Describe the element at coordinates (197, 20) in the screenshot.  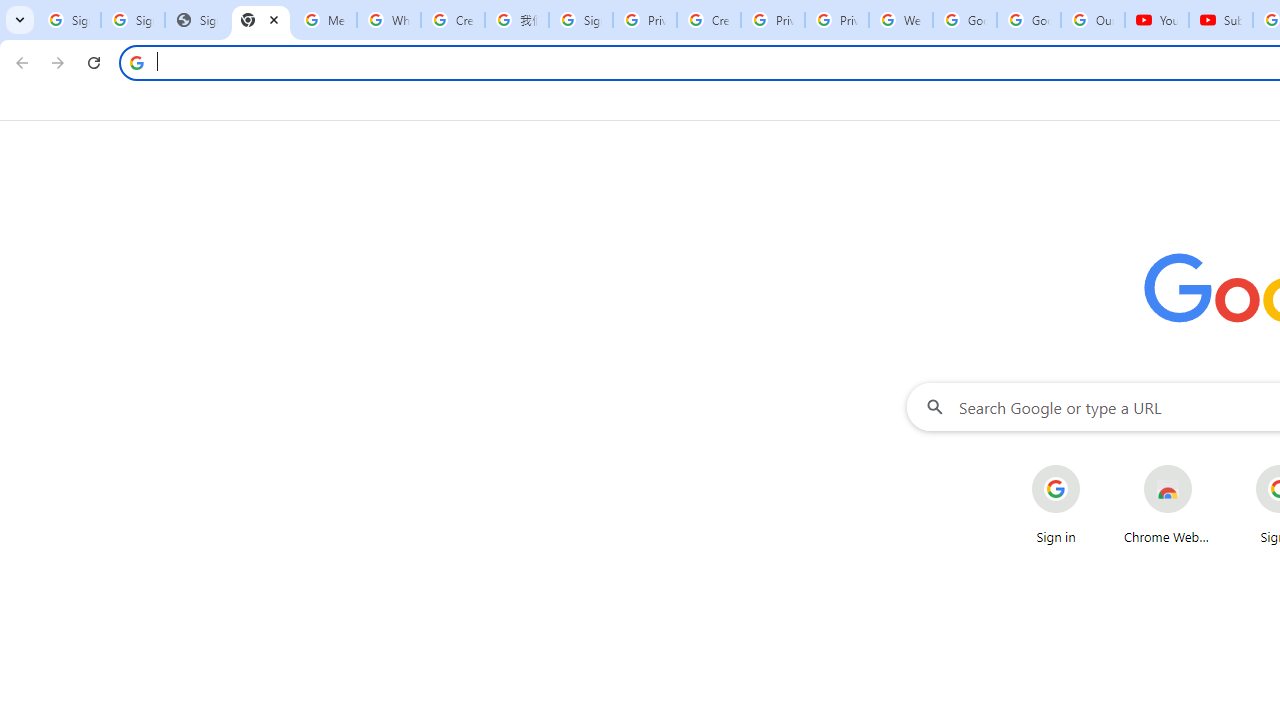
I see `Sign In - USA TODAY` at that location.